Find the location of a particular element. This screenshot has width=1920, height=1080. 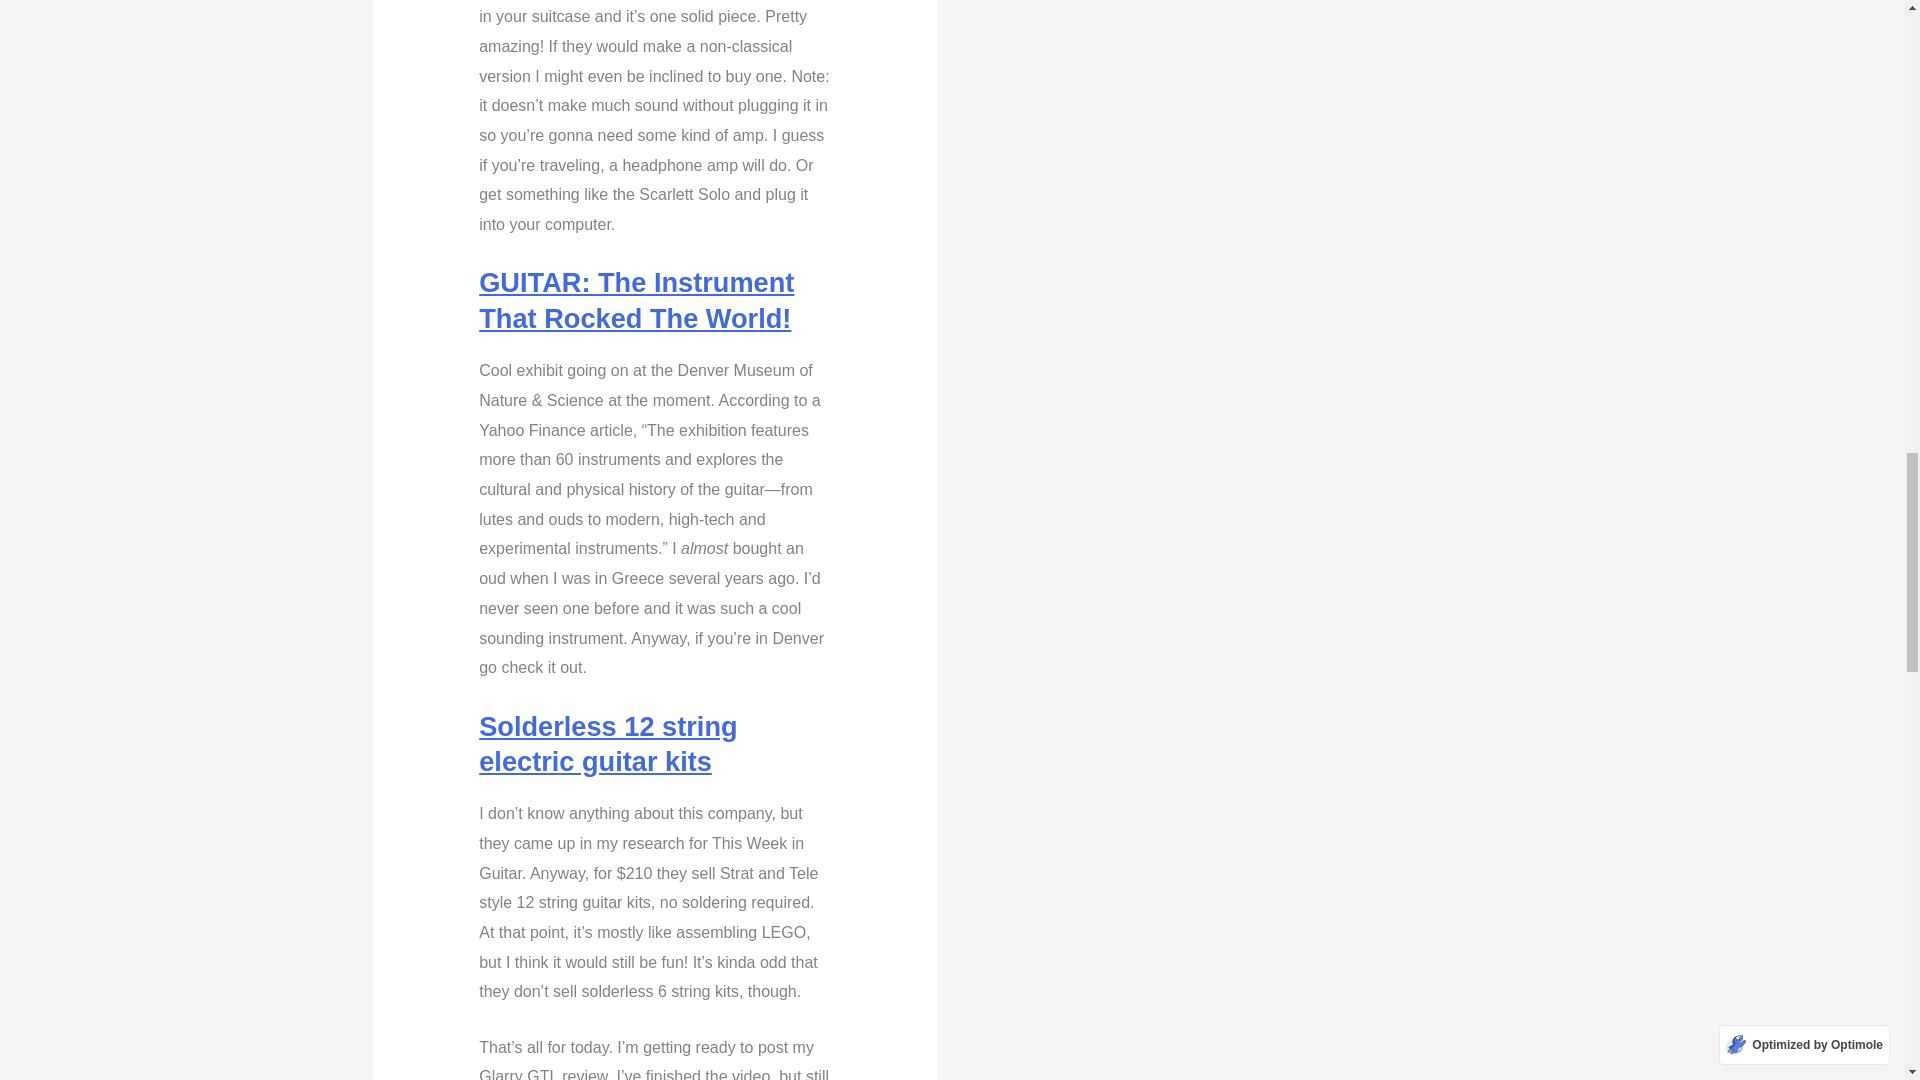

GUITAR: The Instrument That Rocked The World! is located at coordinates (636, 299).